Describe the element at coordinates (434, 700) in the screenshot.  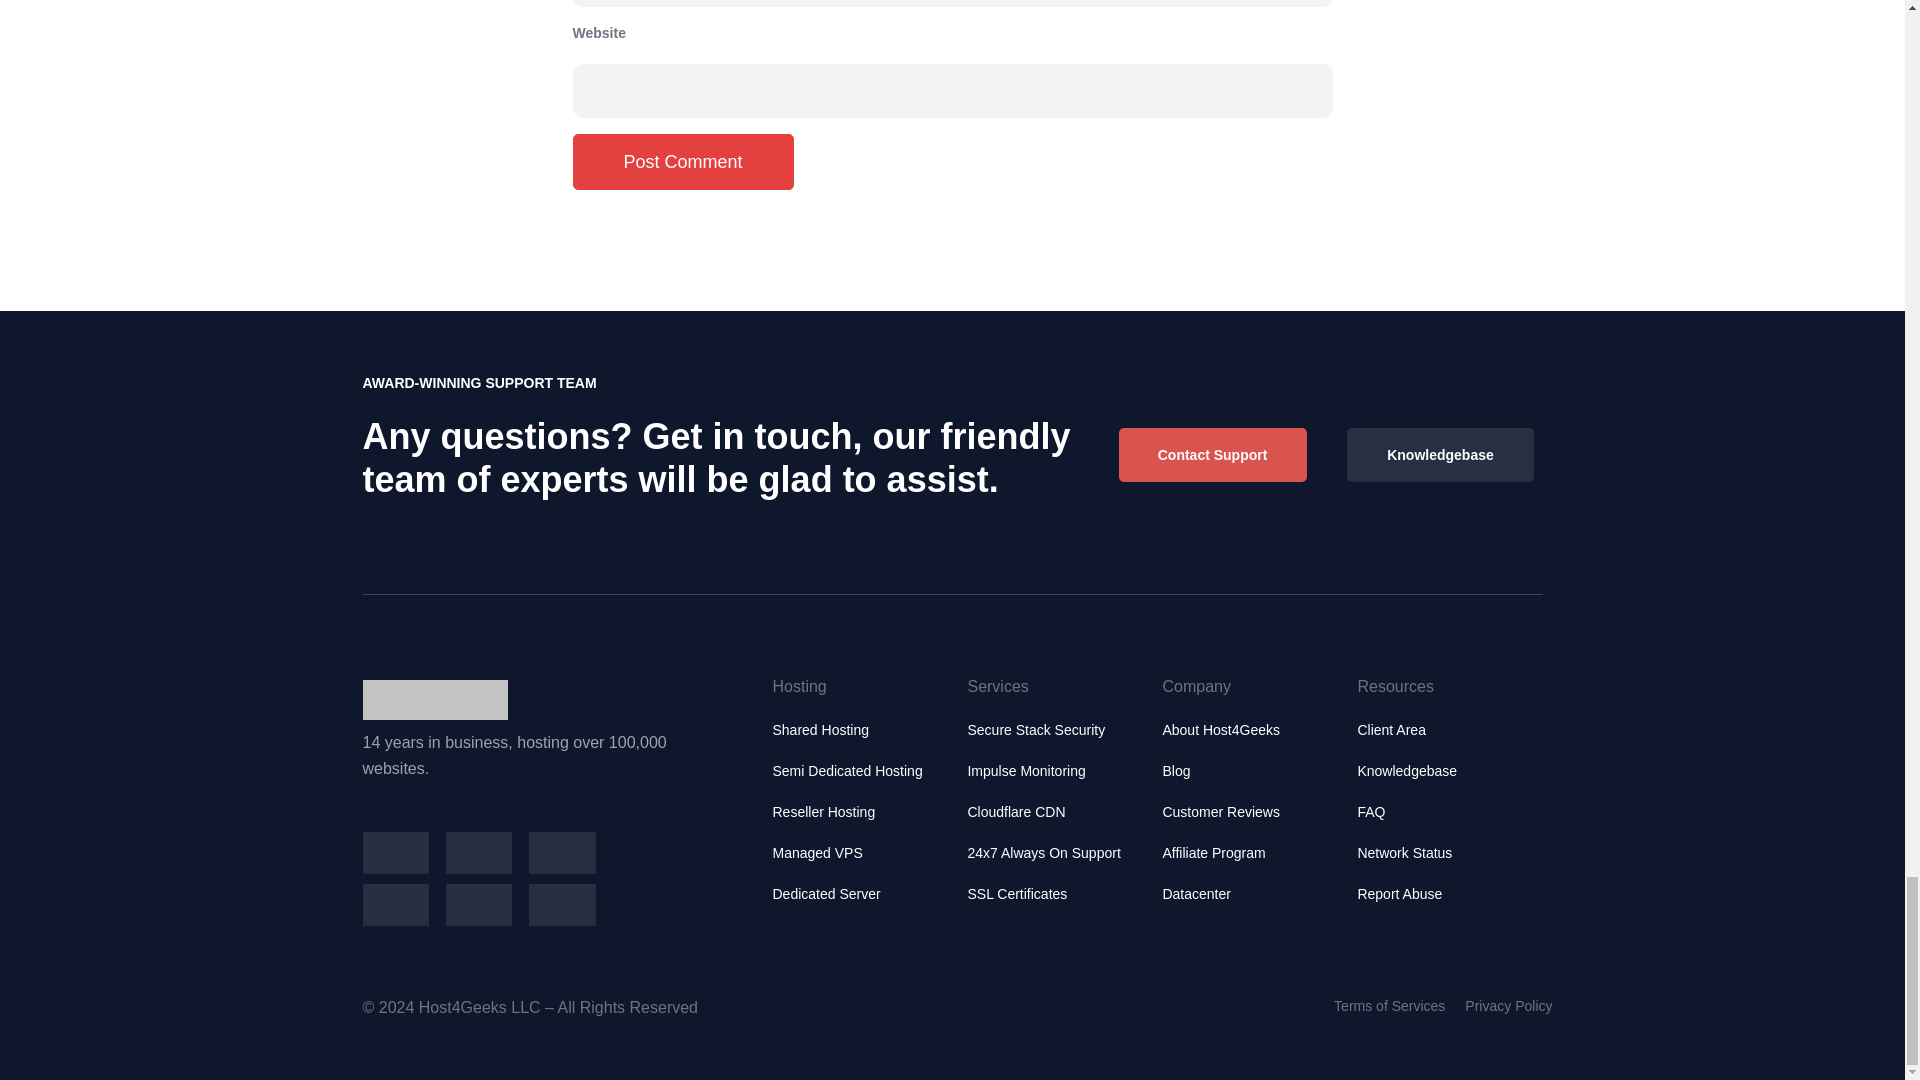
I see `logo new white` at that location.